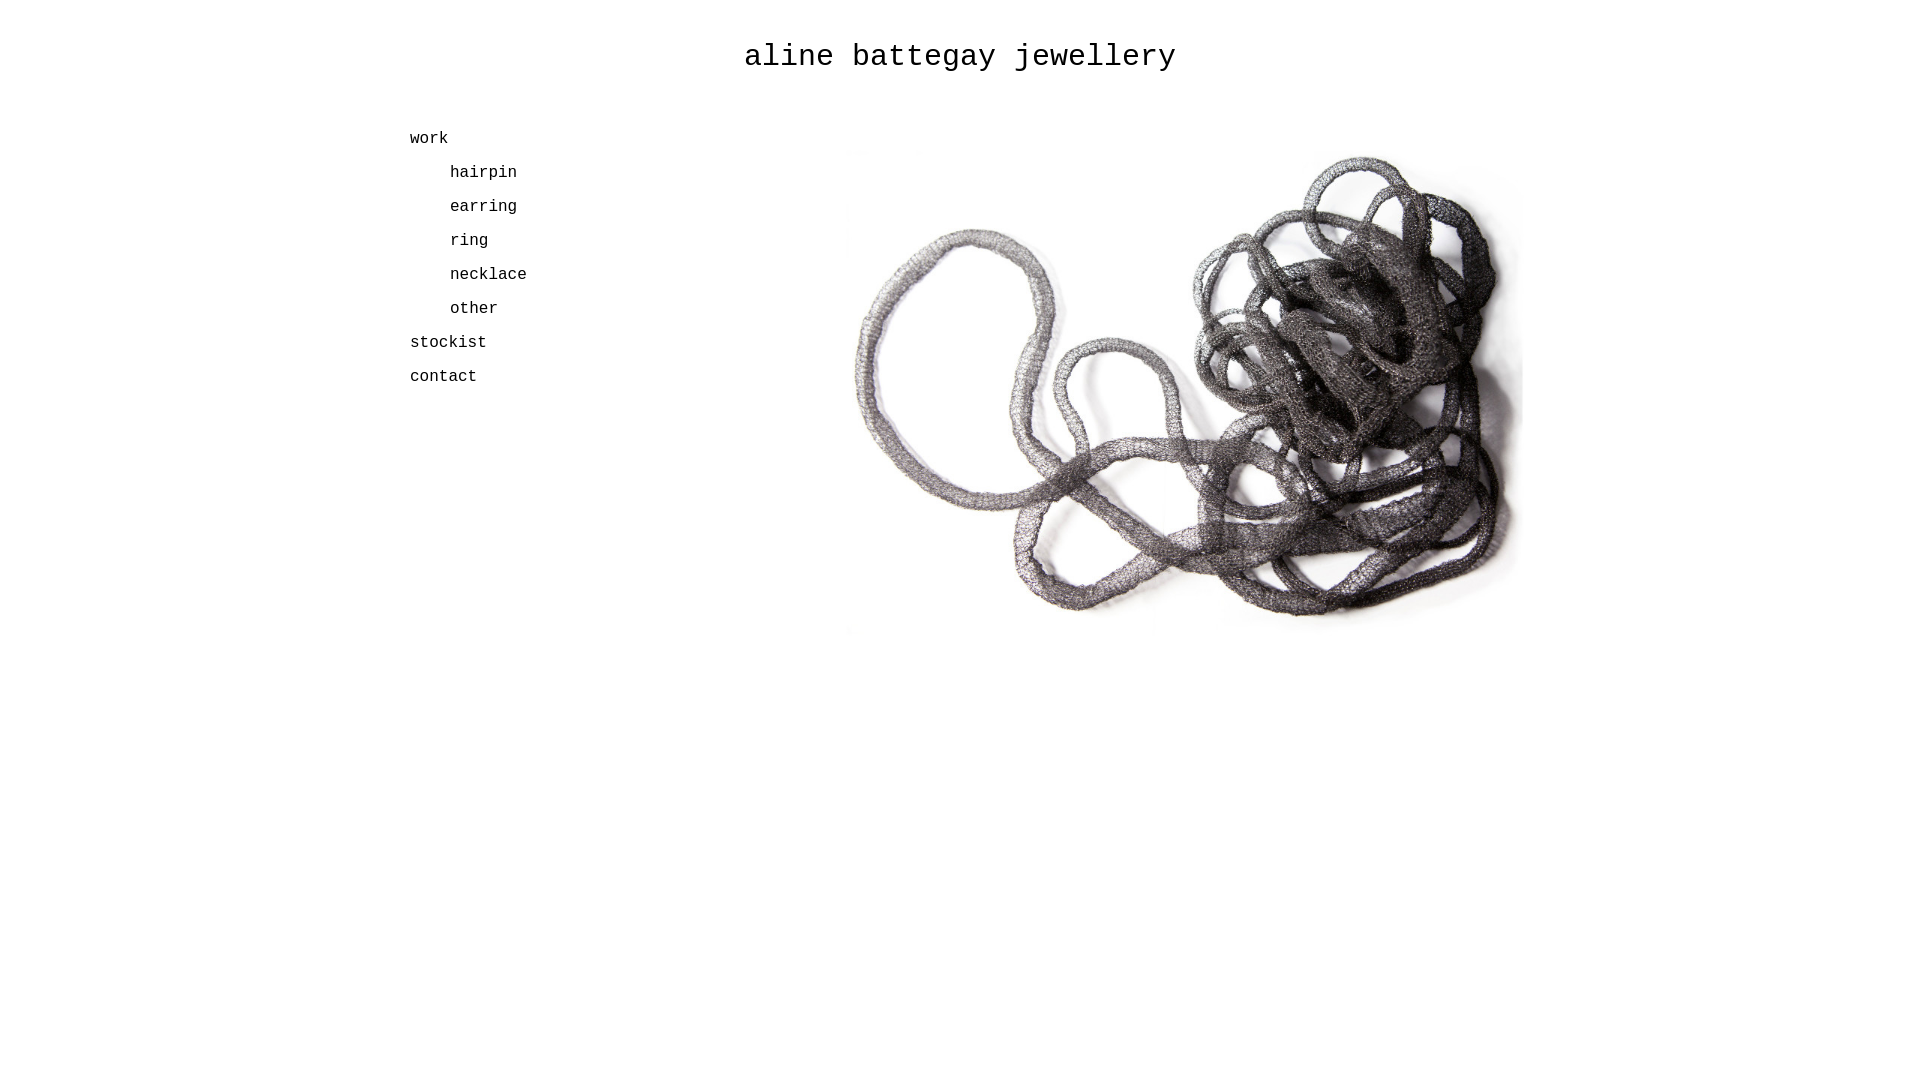 The image size is (1920, 1080). What do you see at coordinates (484, 207) in the screenshot?
I see `earring` at bounding box center [484, 207].